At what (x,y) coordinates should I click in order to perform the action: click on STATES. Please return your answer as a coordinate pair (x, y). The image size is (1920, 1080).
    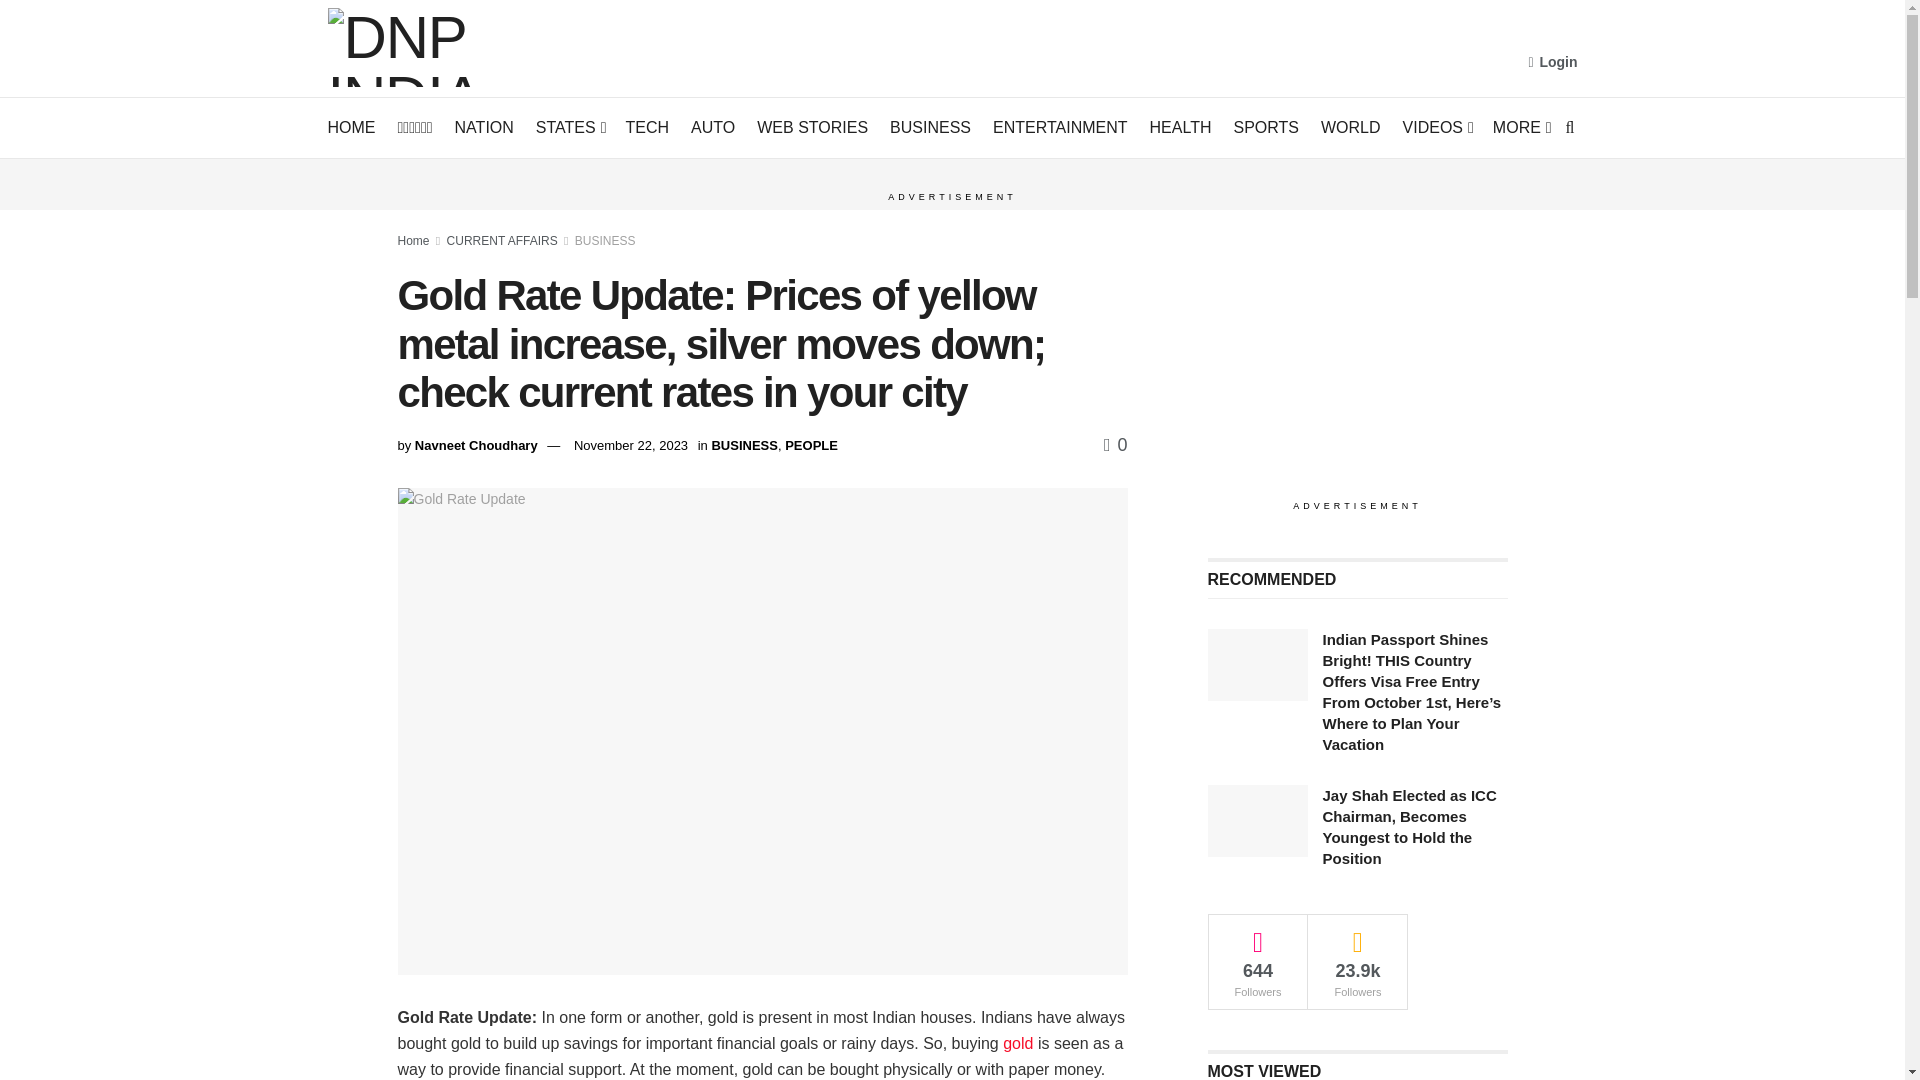
    Looking at the image, I should click on (570, 128).